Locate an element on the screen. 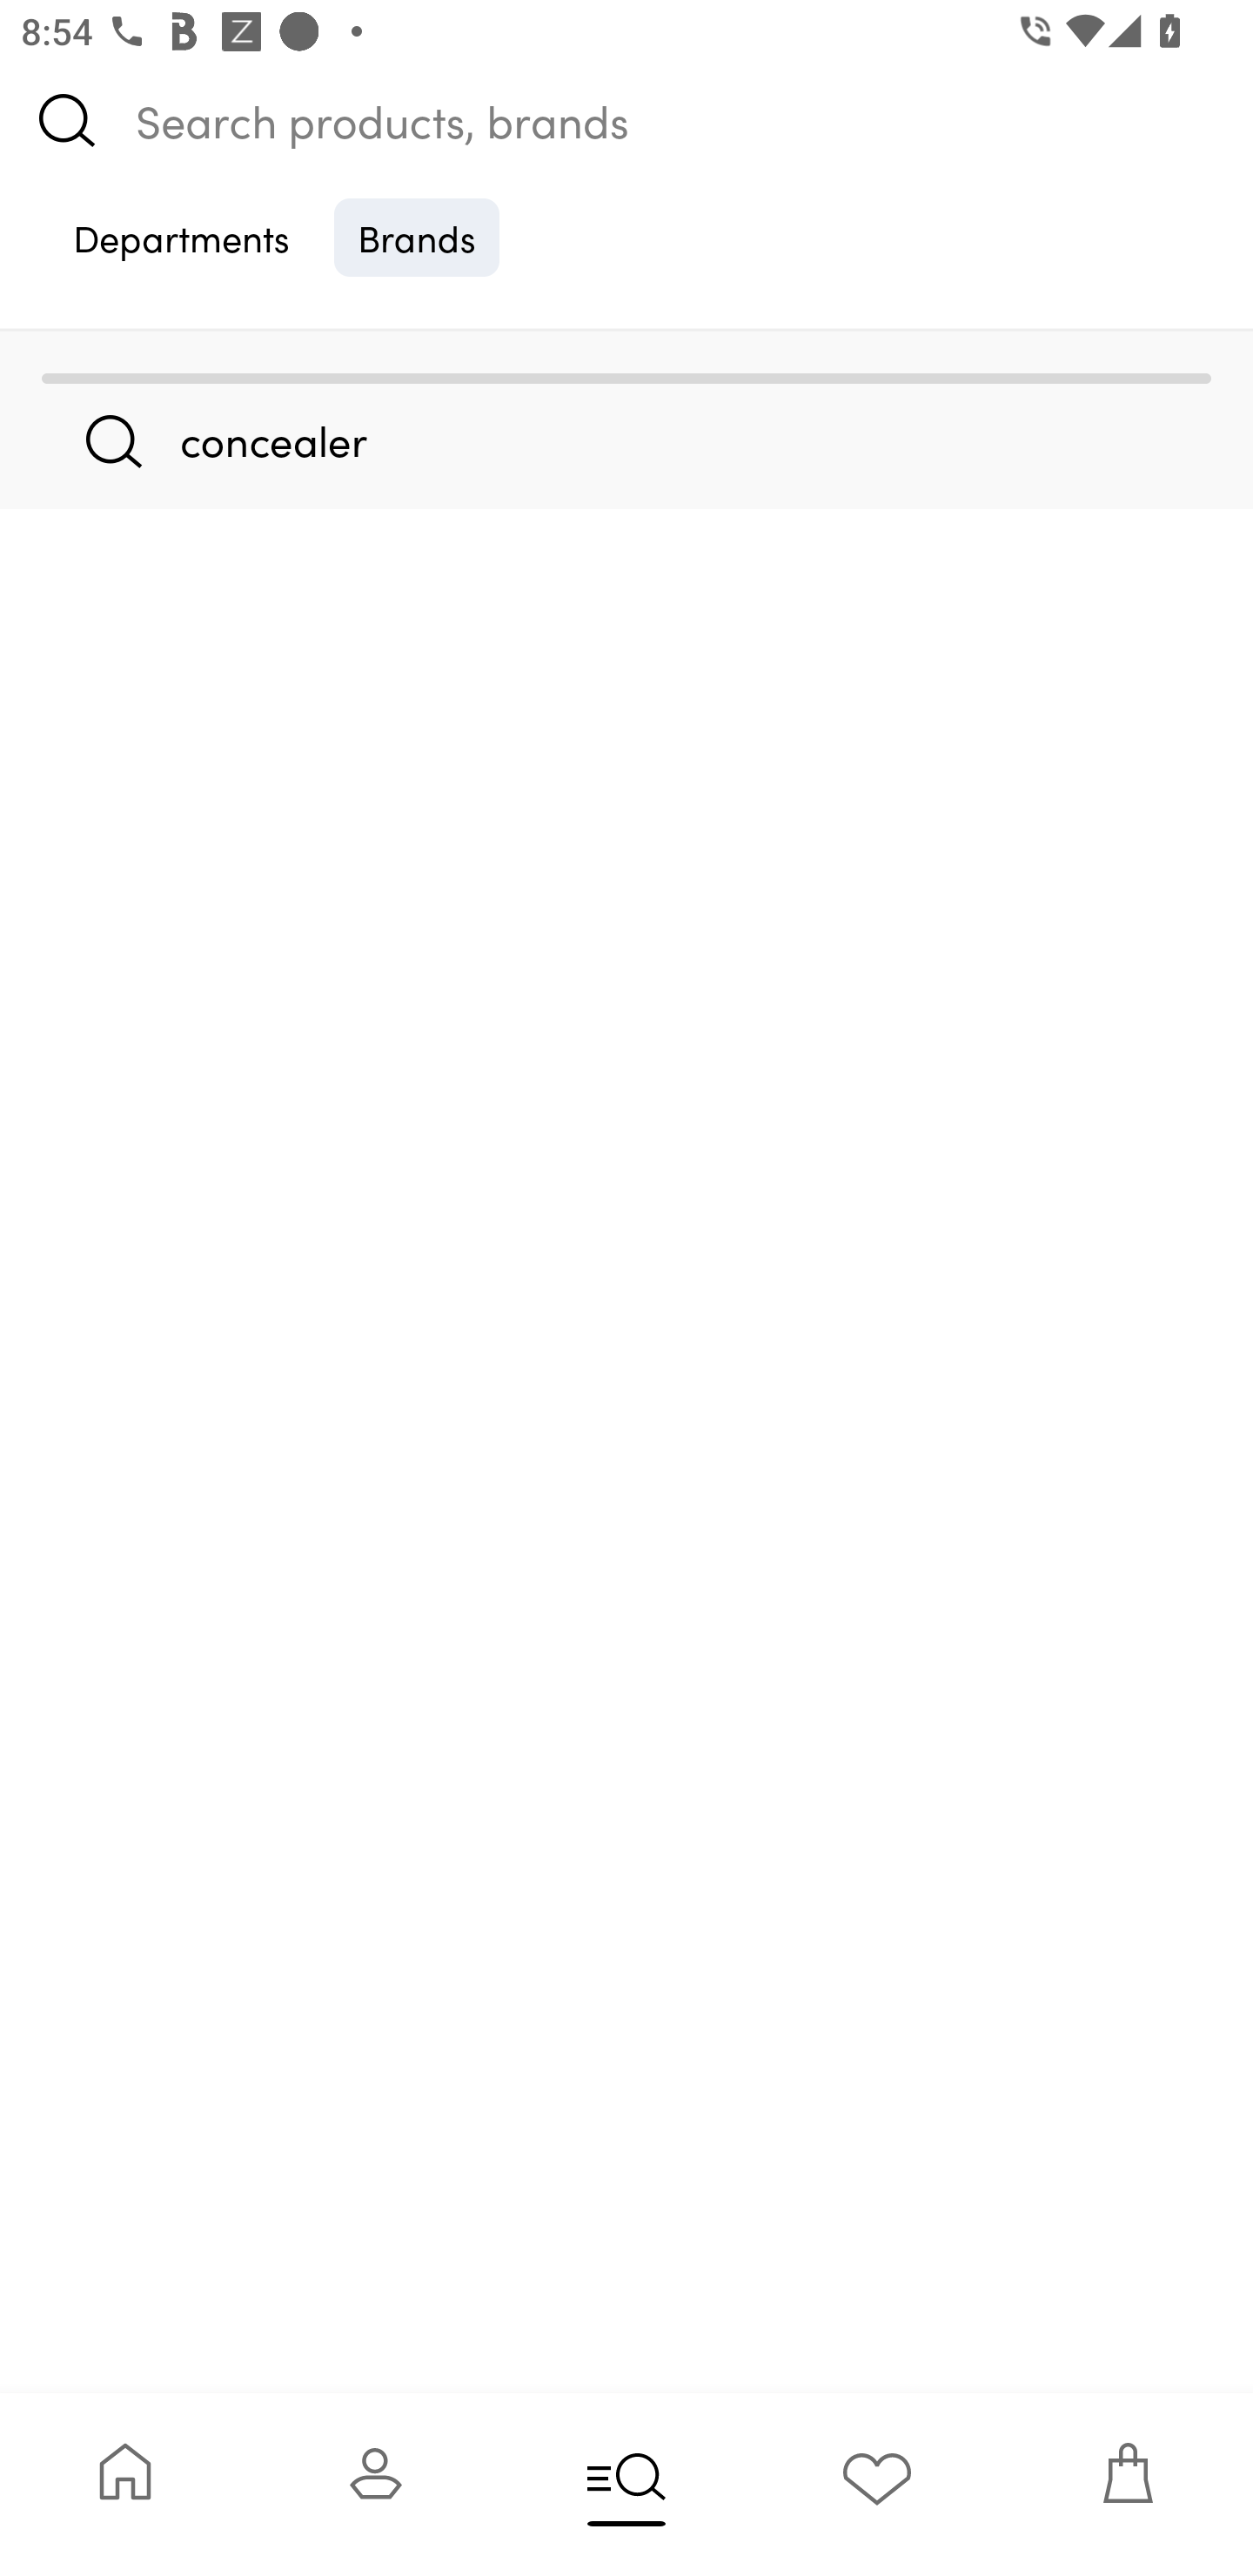 The image size is (1253, 2576). Brands is located at coordinates (417, 237).